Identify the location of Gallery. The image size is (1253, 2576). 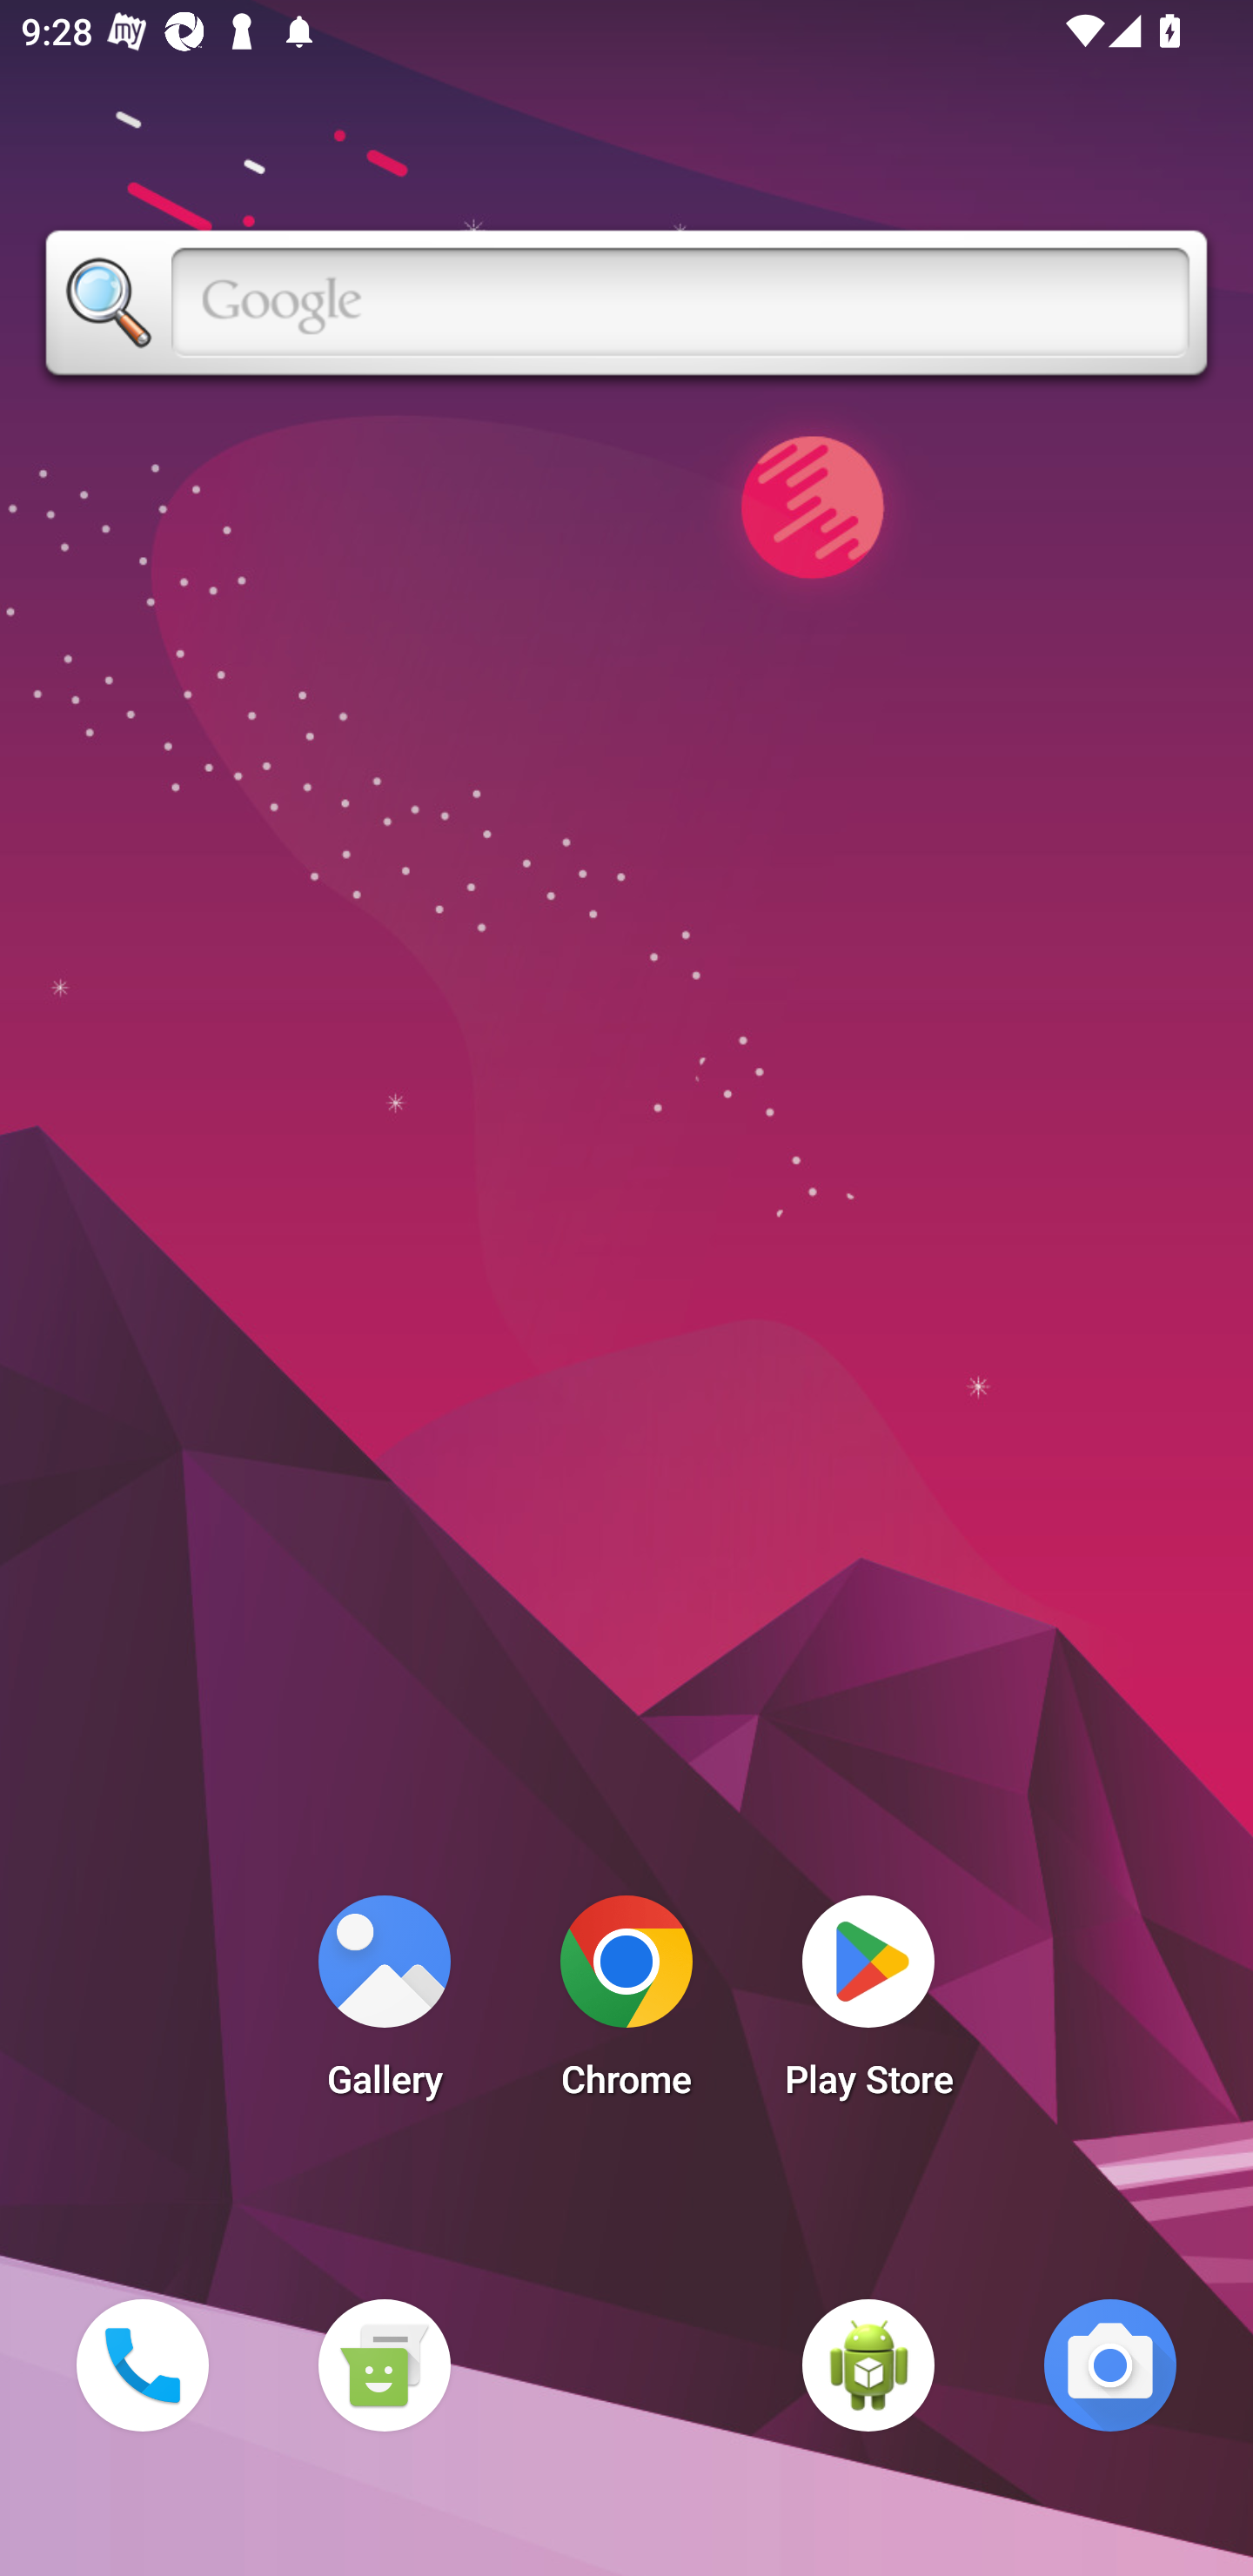
(384, 2005).